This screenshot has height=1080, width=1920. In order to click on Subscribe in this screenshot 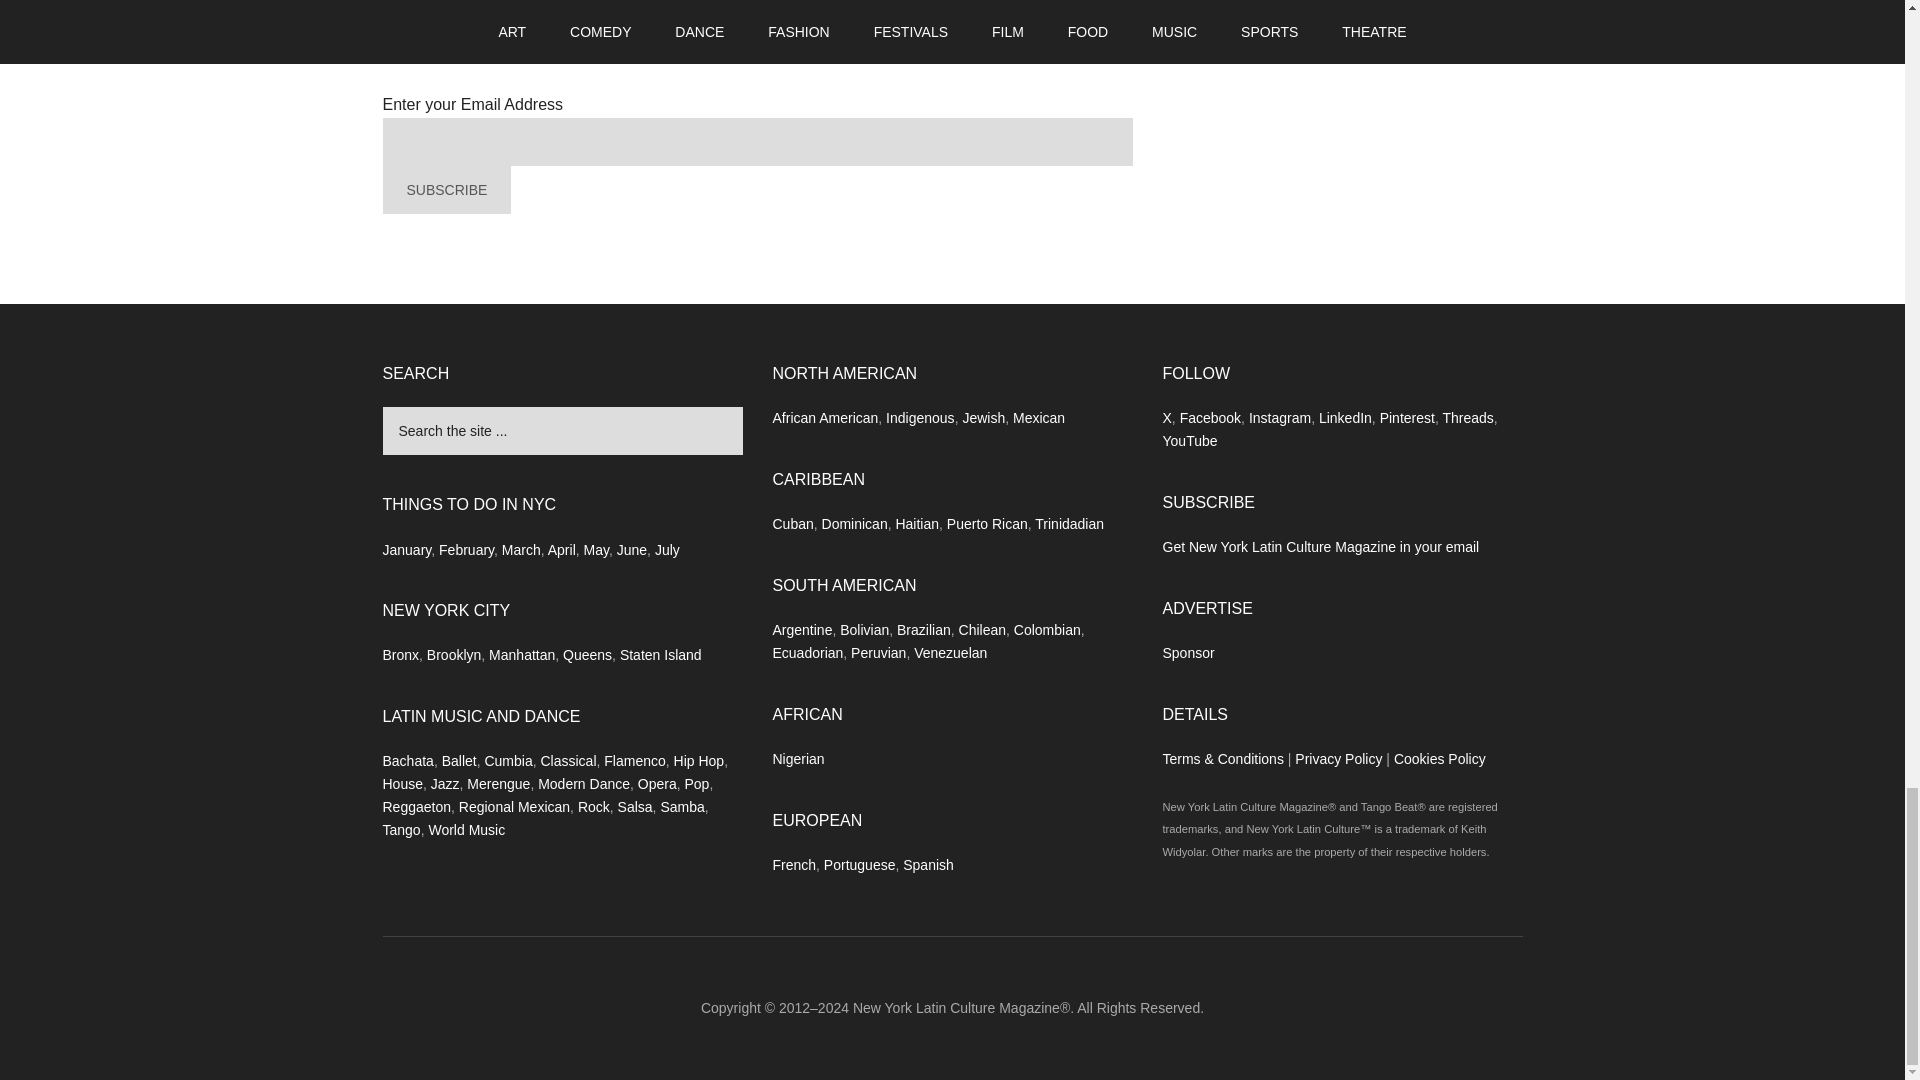, I will do `click(446, 190)`.